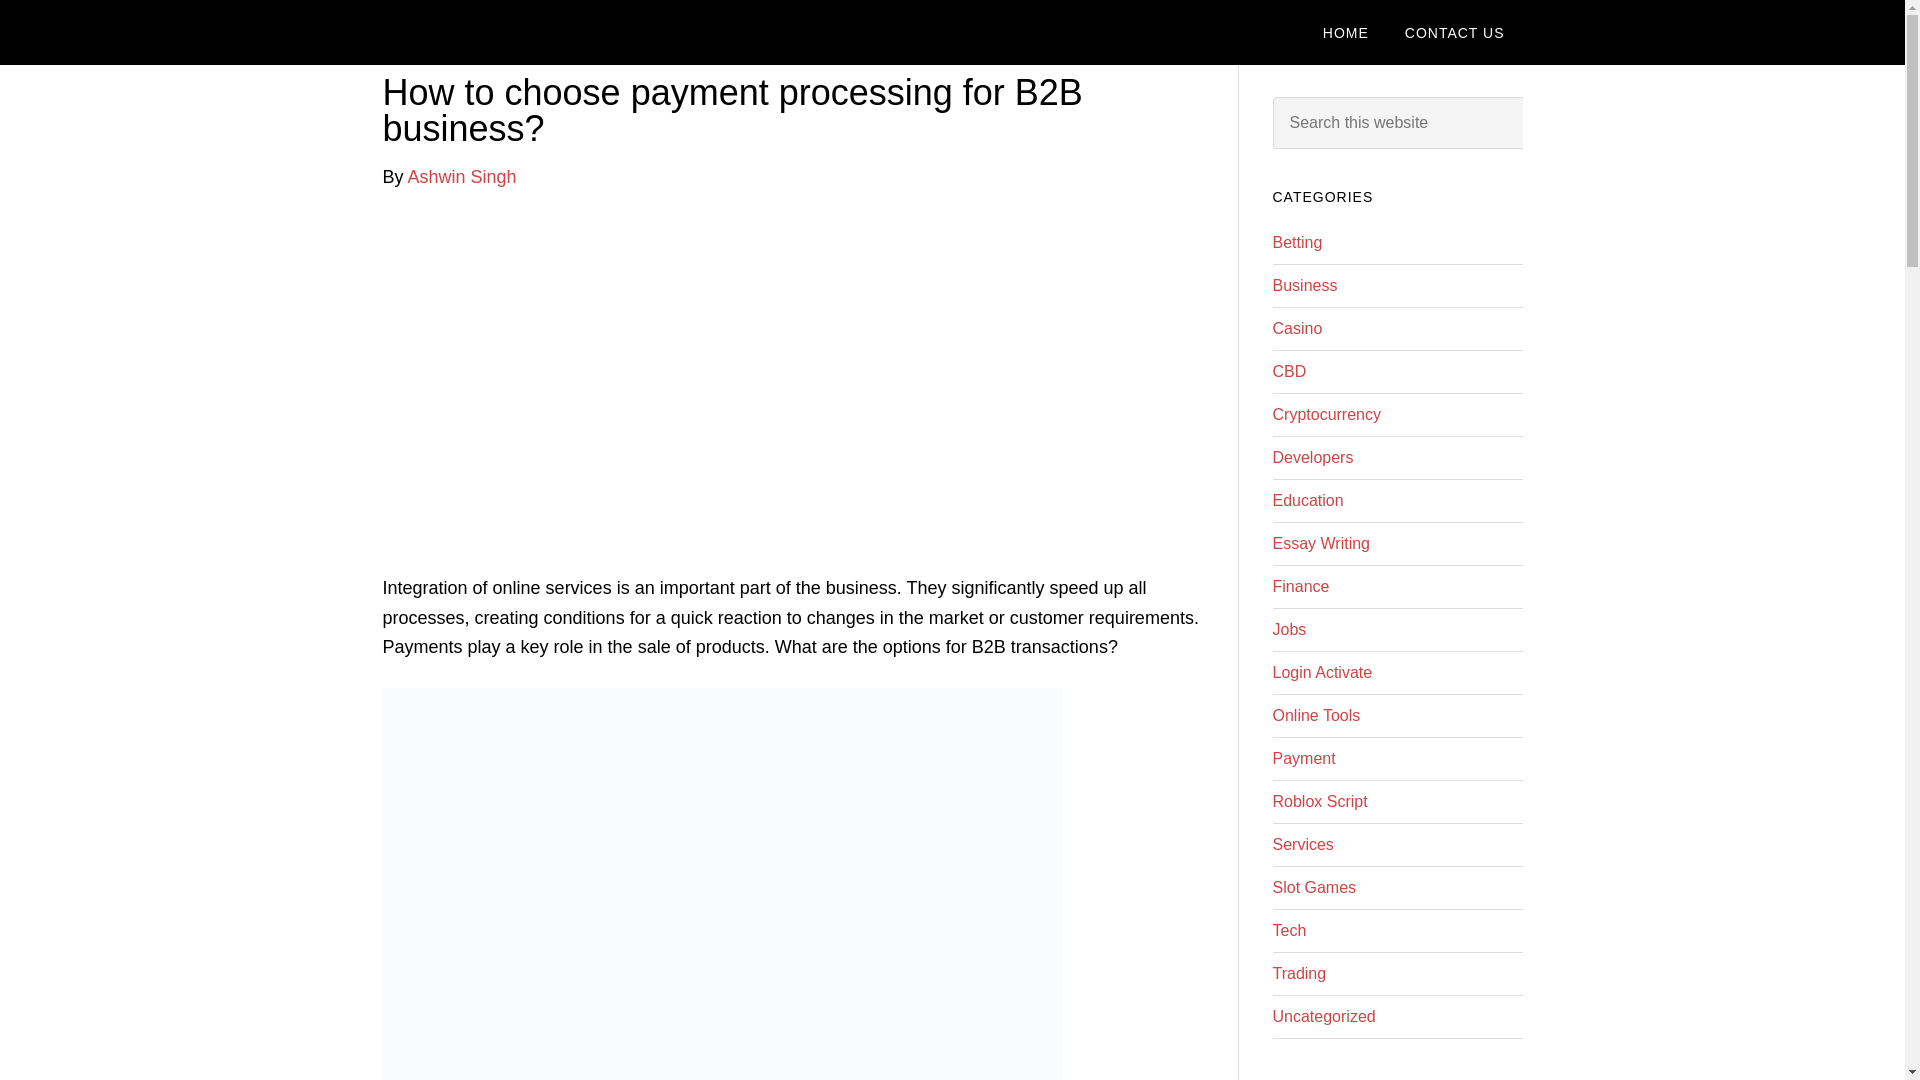  I want to click on Finance, so click(1300, 586).